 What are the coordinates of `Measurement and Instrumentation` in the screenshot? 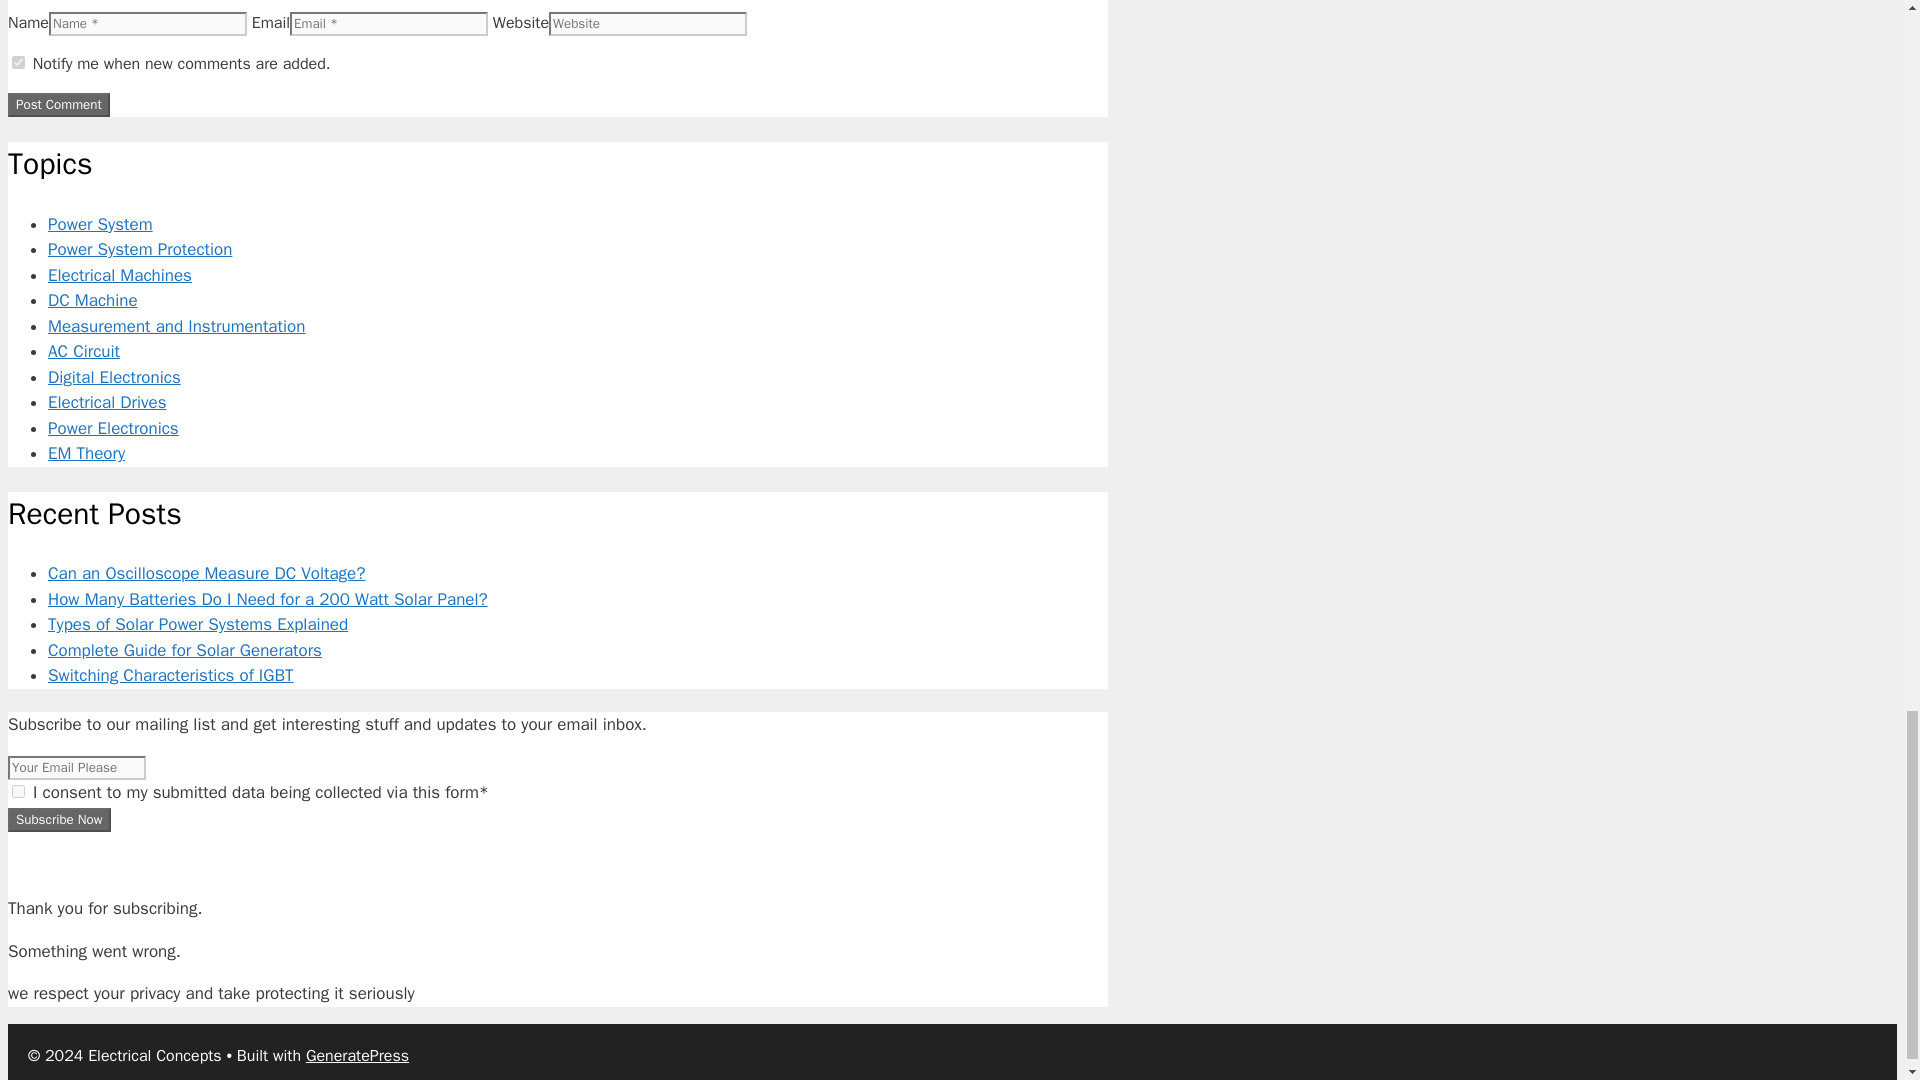 It's located at (176, 326).